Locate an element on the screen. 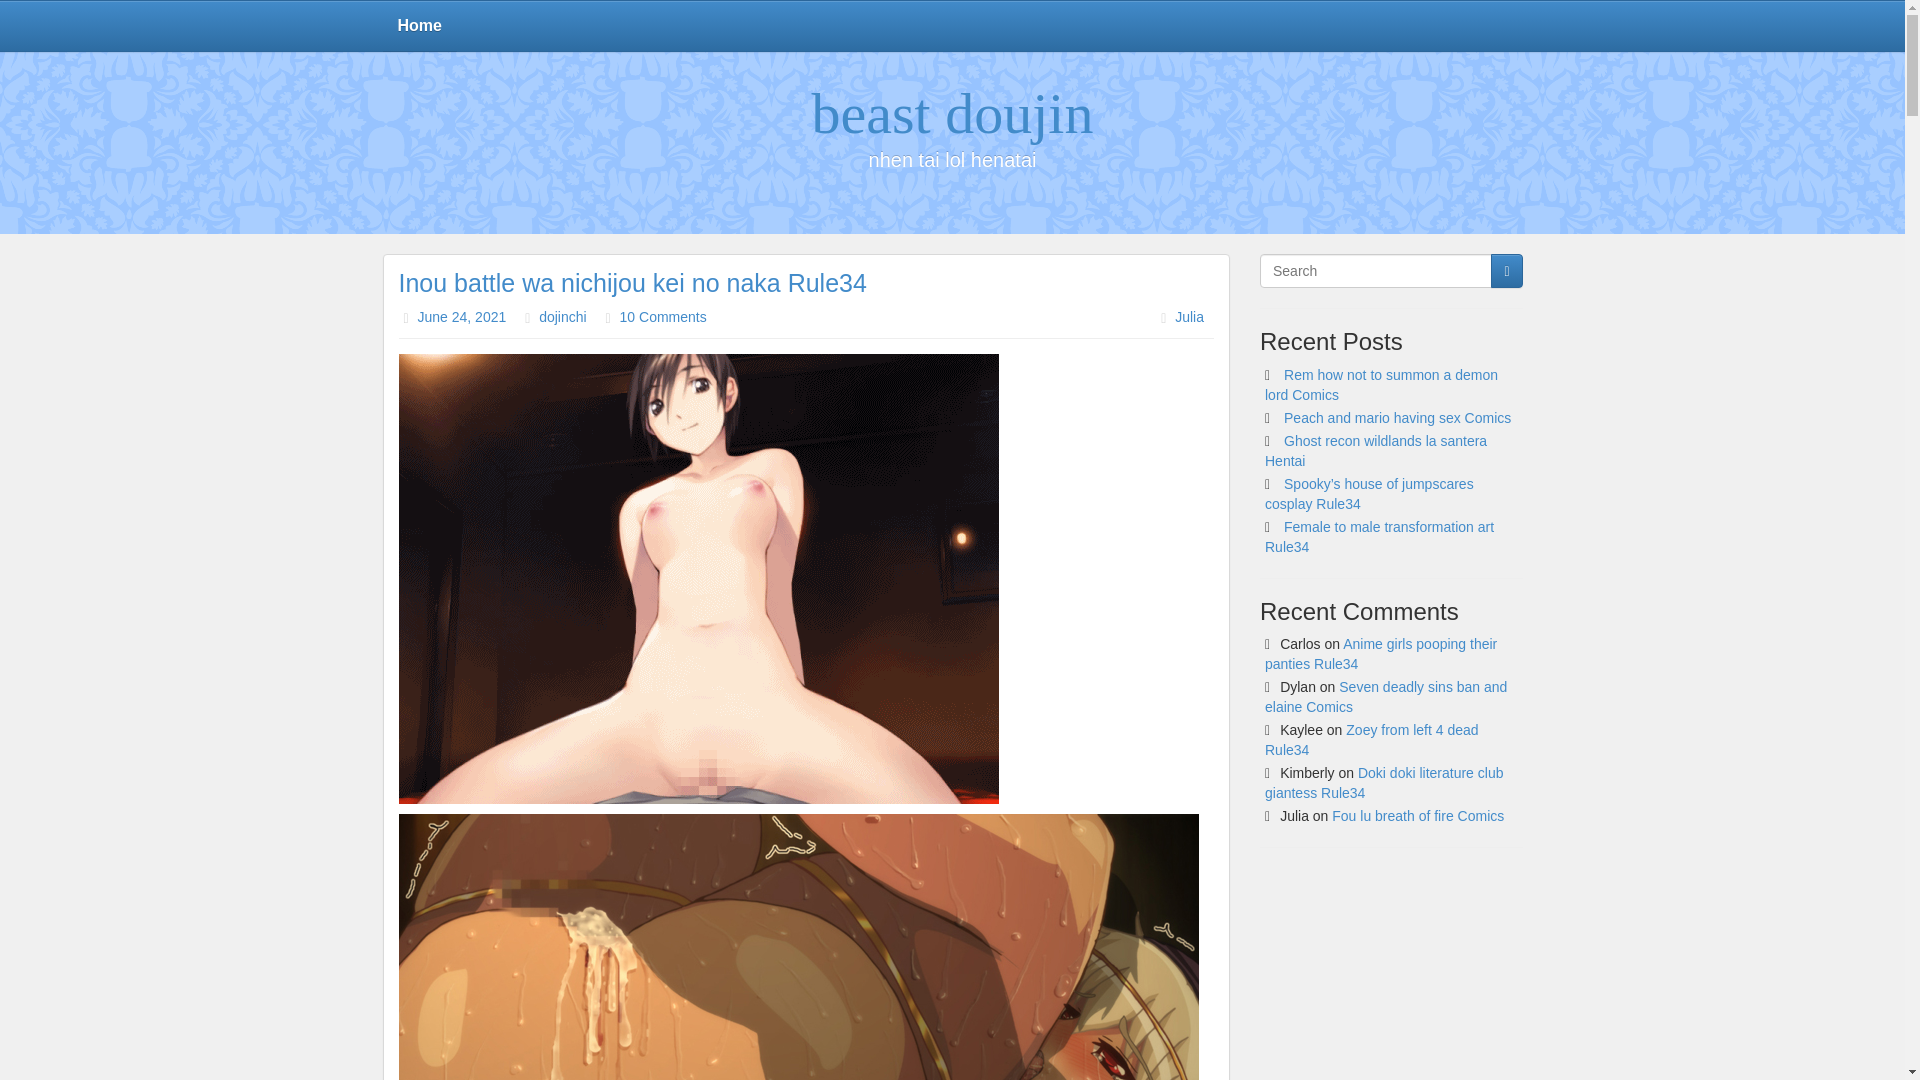  Zoey from left 4 dead Rule34 is located at coordinates (1372, 740).